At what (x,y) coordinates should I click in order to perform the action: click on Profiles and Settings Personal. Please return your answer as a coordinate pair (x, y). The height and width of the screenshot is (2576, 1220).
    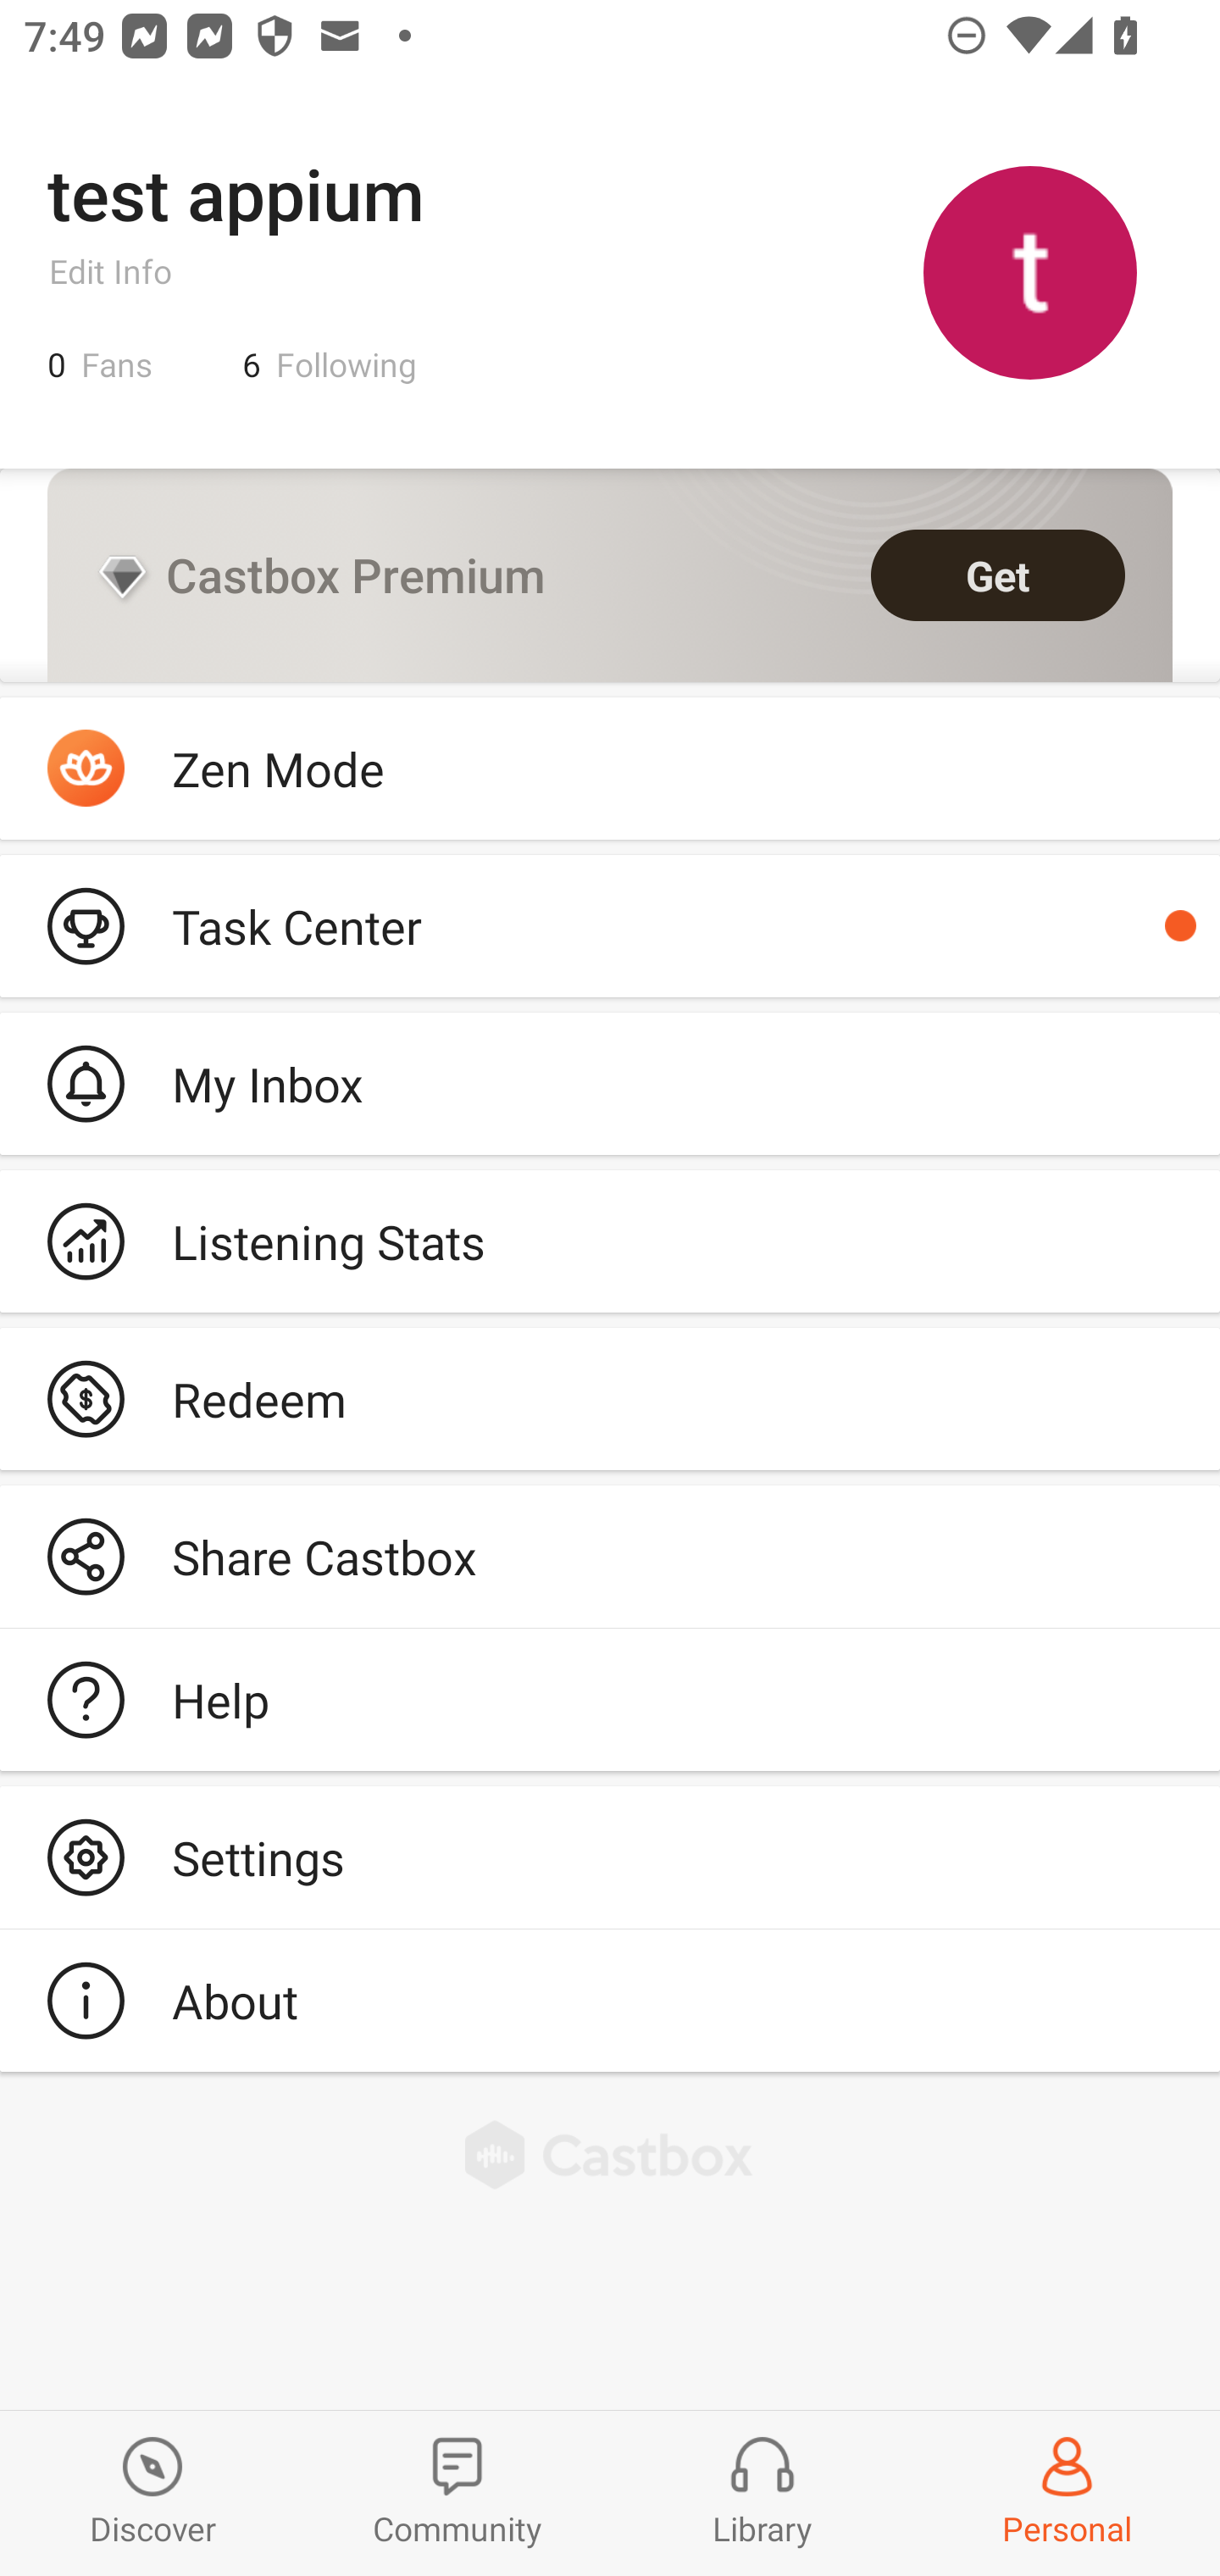
    Looking at the image, I should click on (1067, 2493).